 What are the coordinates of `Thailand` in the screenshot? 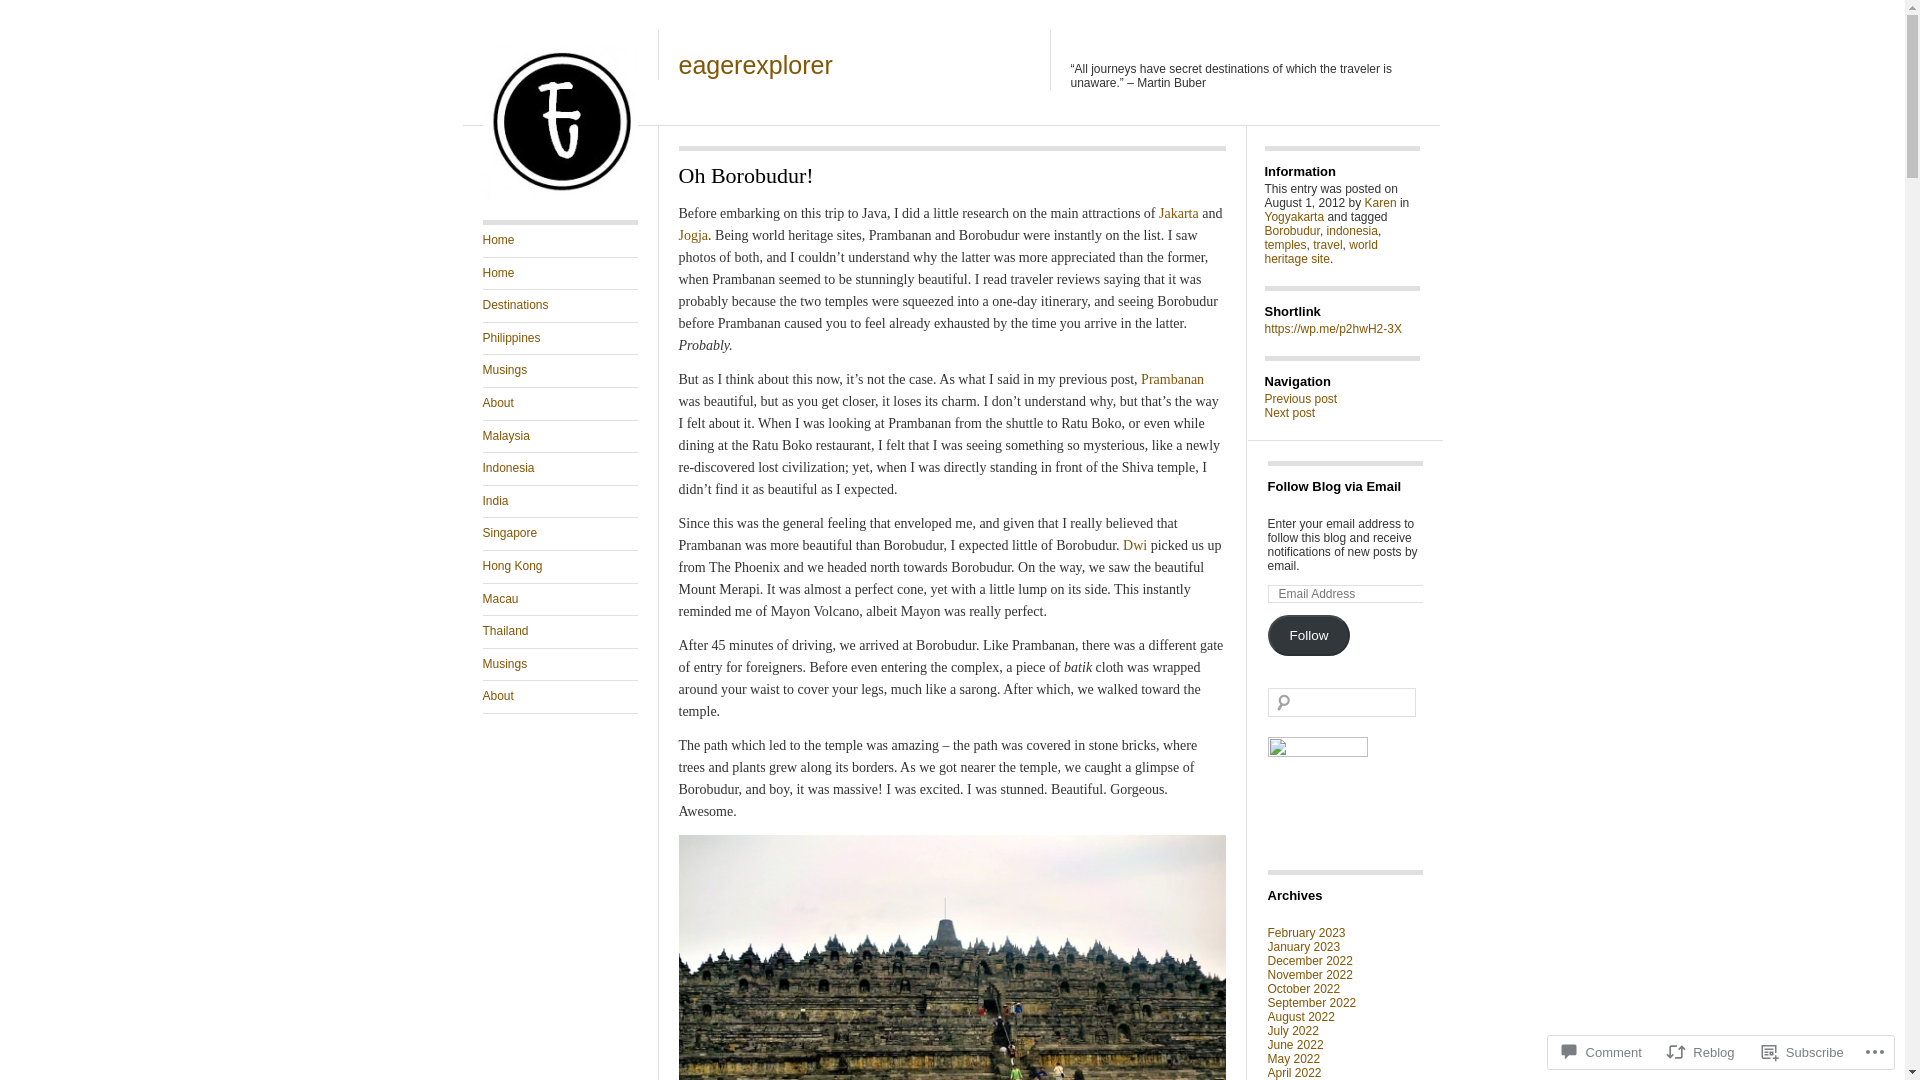 It's located at (559, 632).